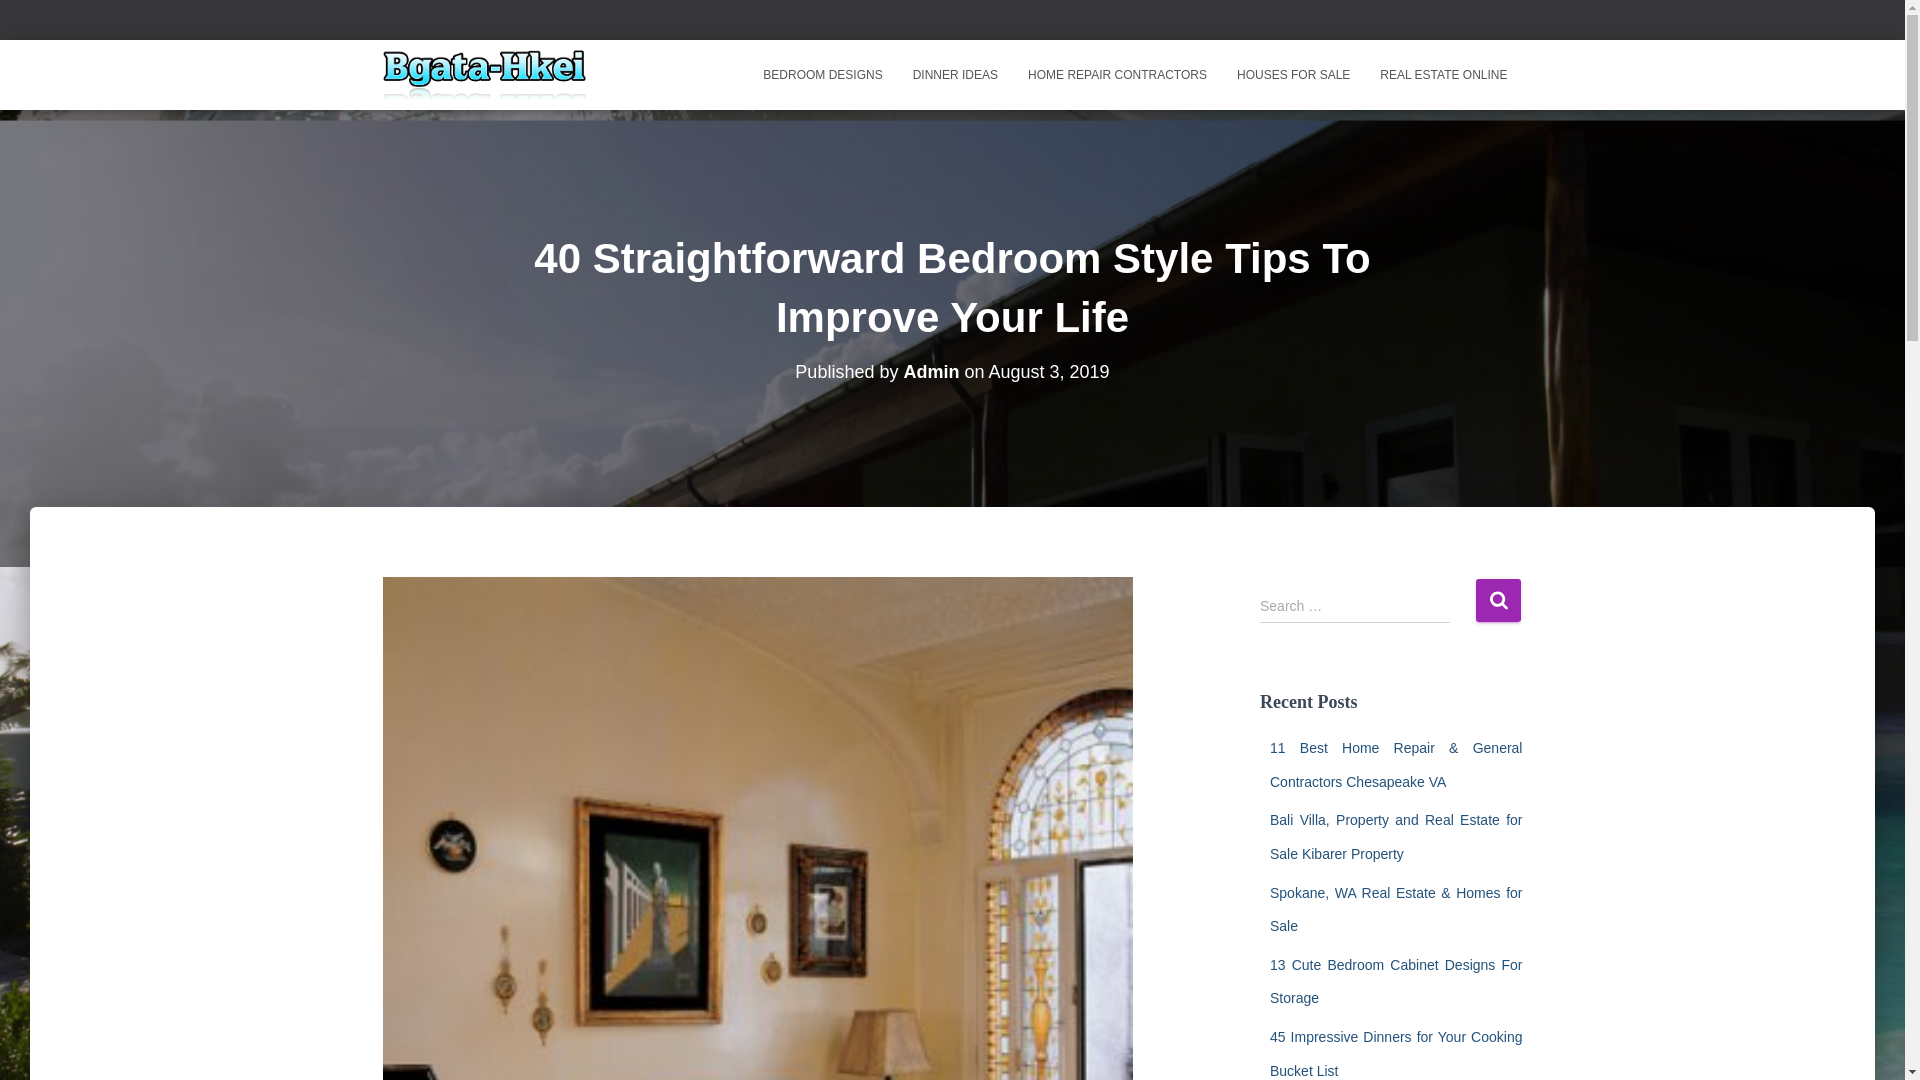 The image size is (1920, 1080). Describe the element at coordinates (1396, 981) in the screenshot. I see `13 Cute Bedroom Cabinet Designs For Storage` at that location.